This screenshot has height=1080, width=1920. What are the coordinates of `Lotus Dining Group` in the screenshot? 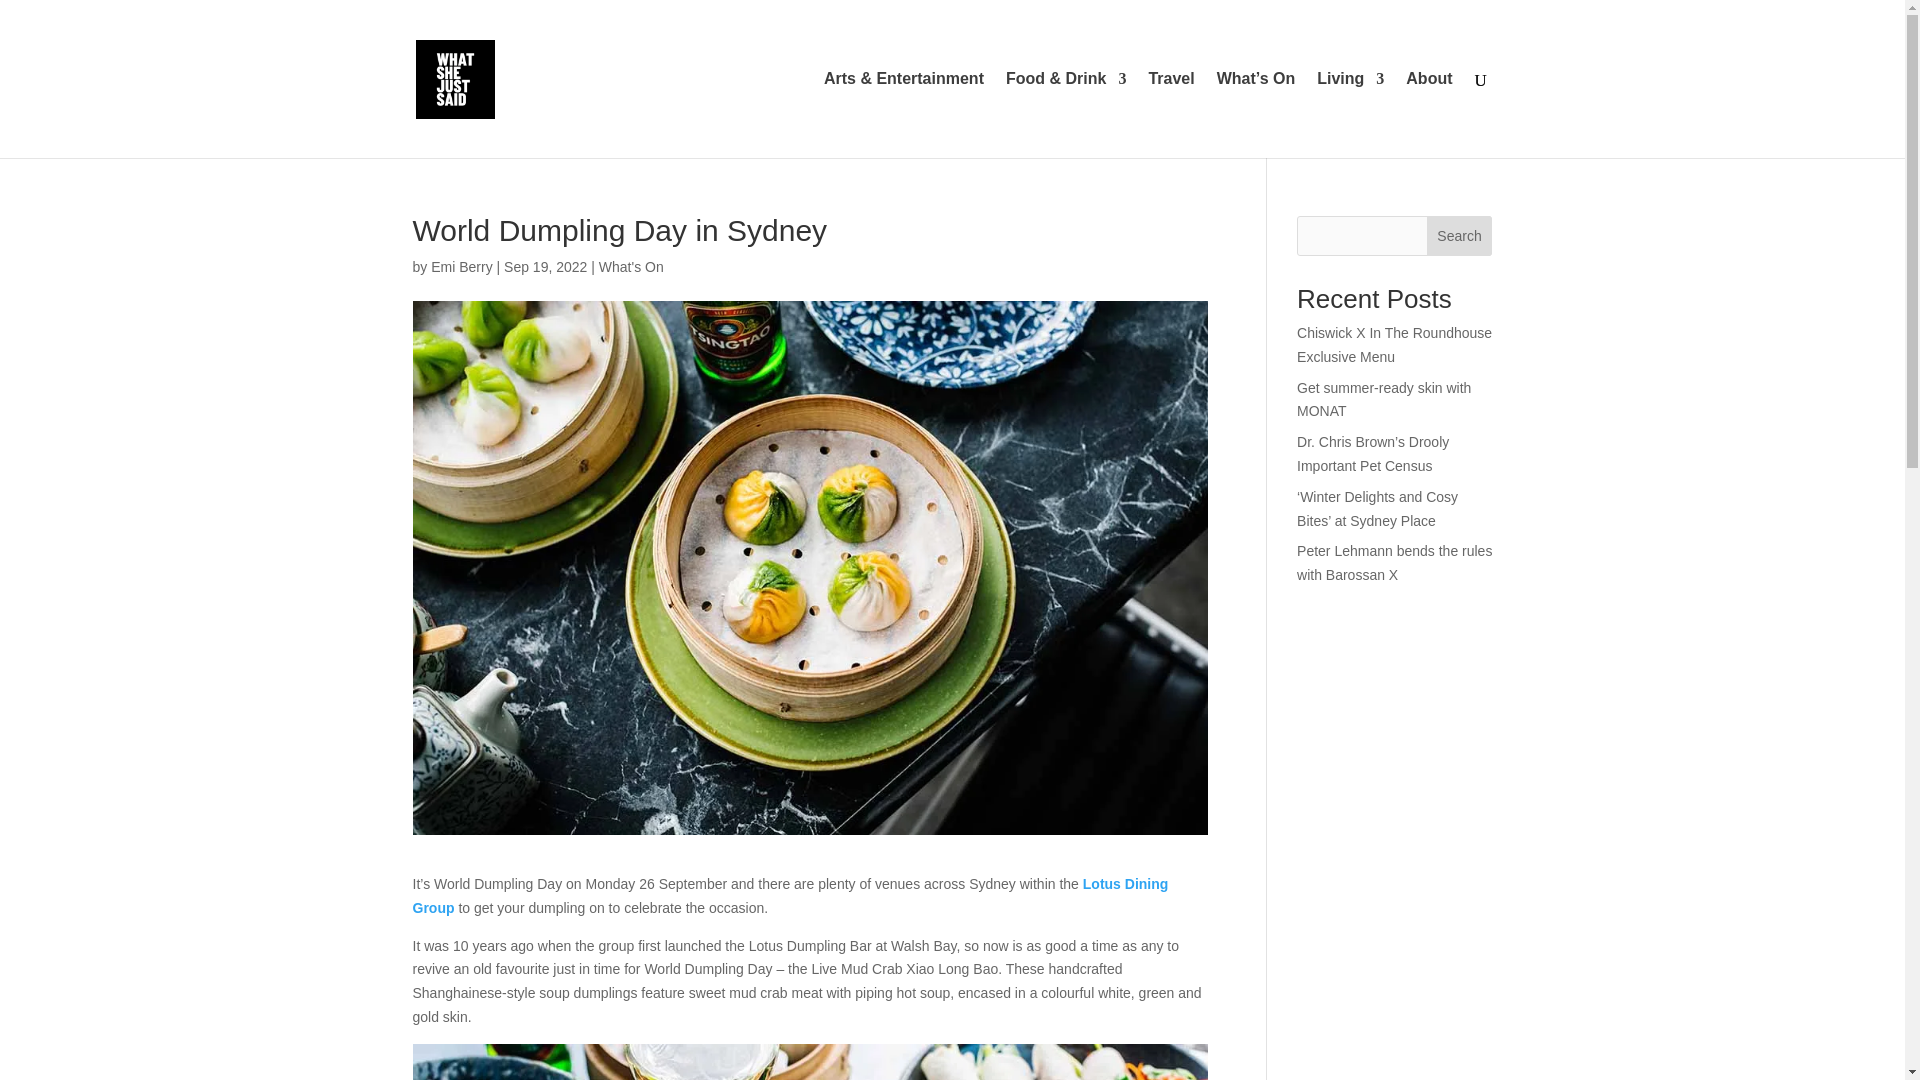 It's located at (790, 895).